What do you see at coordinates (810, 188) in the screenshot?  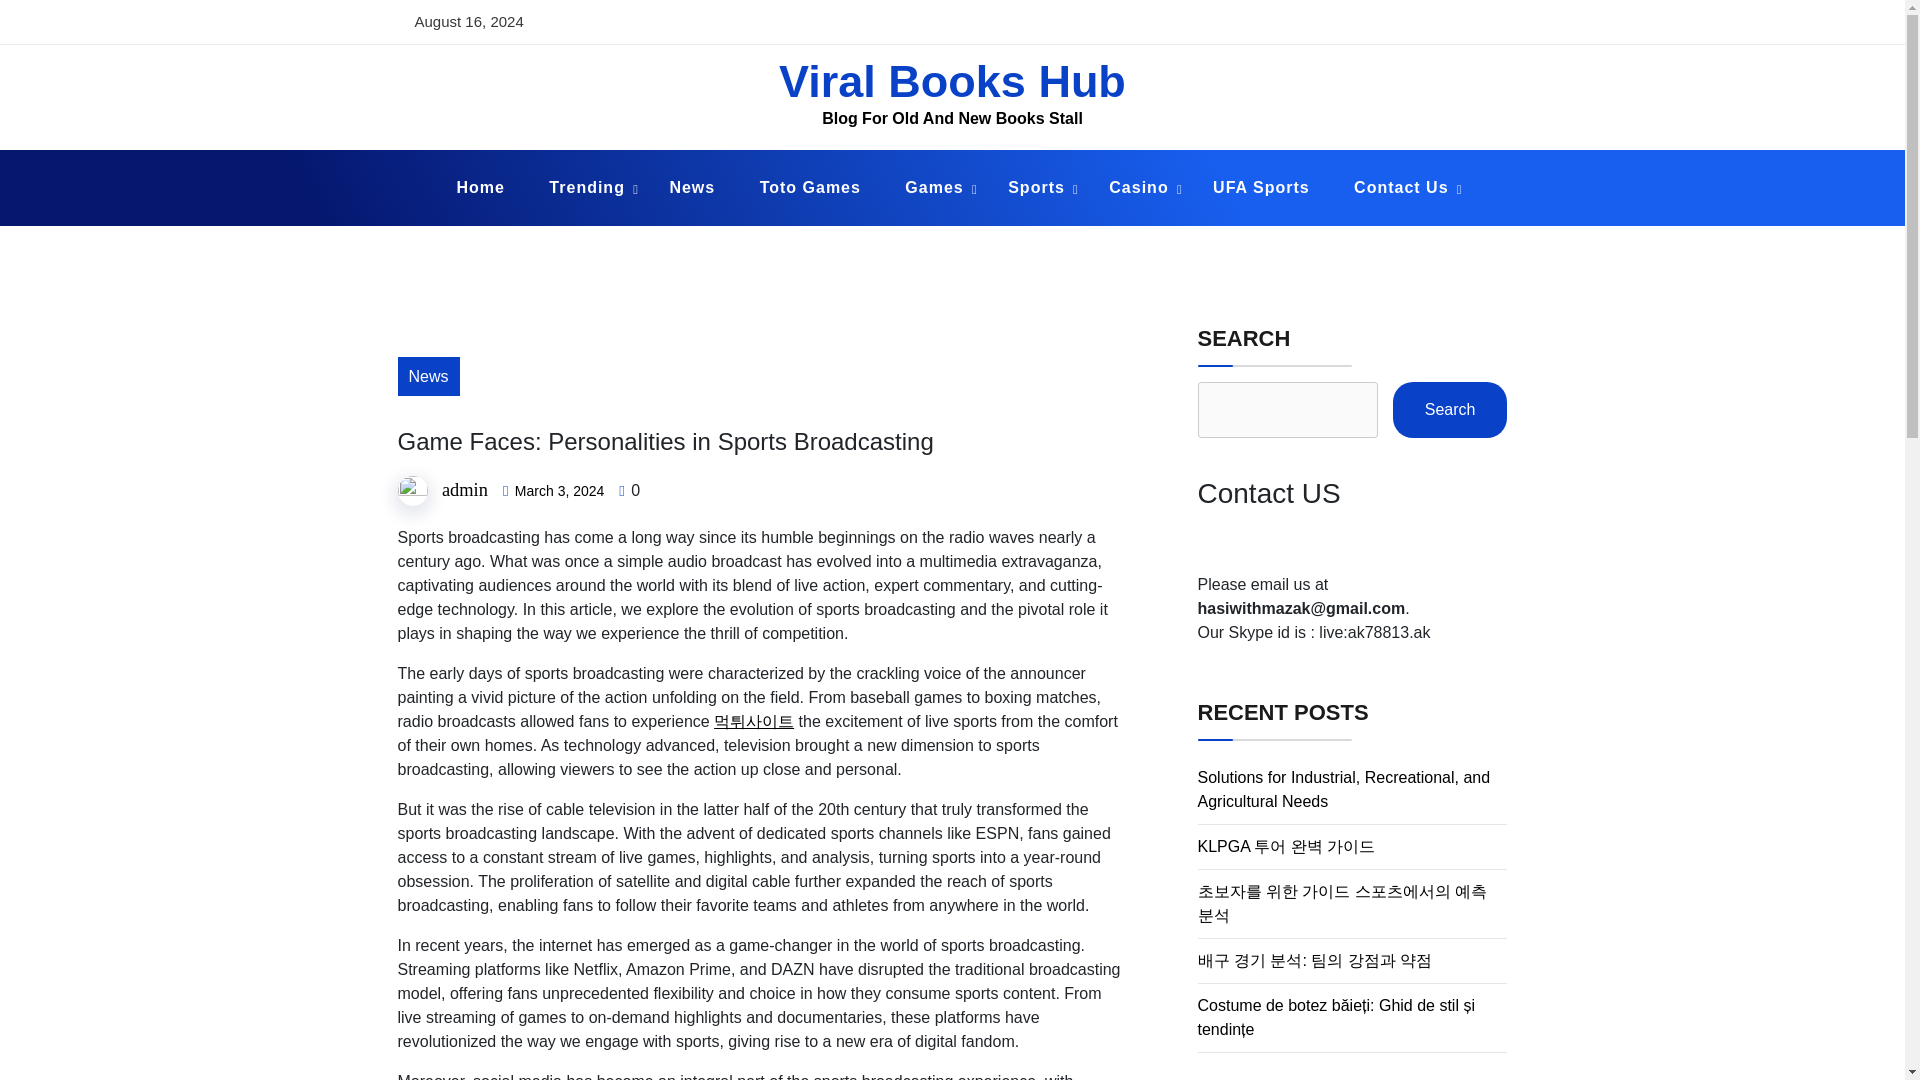 I see `Toto Games` at bounding box center [810, 188].